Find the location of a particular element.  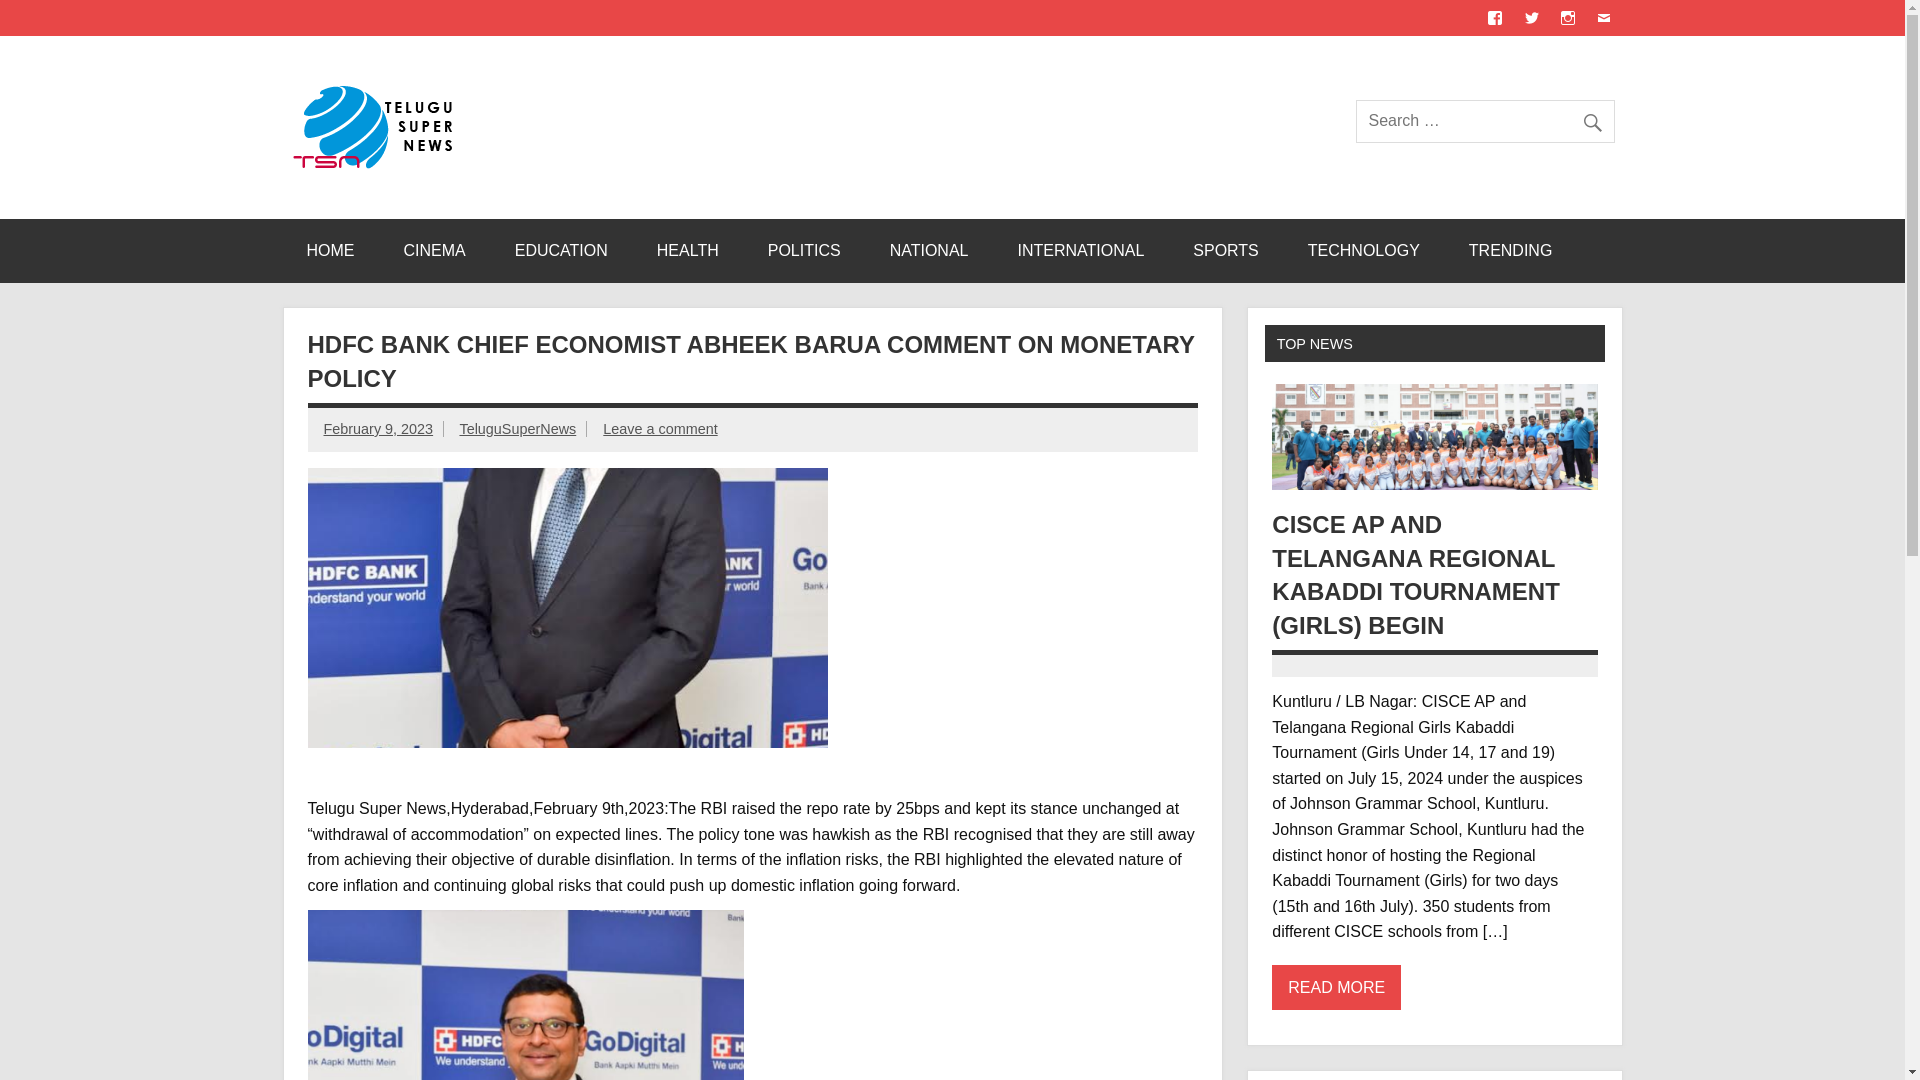

POLITICS is located at coordinates (804, 250).